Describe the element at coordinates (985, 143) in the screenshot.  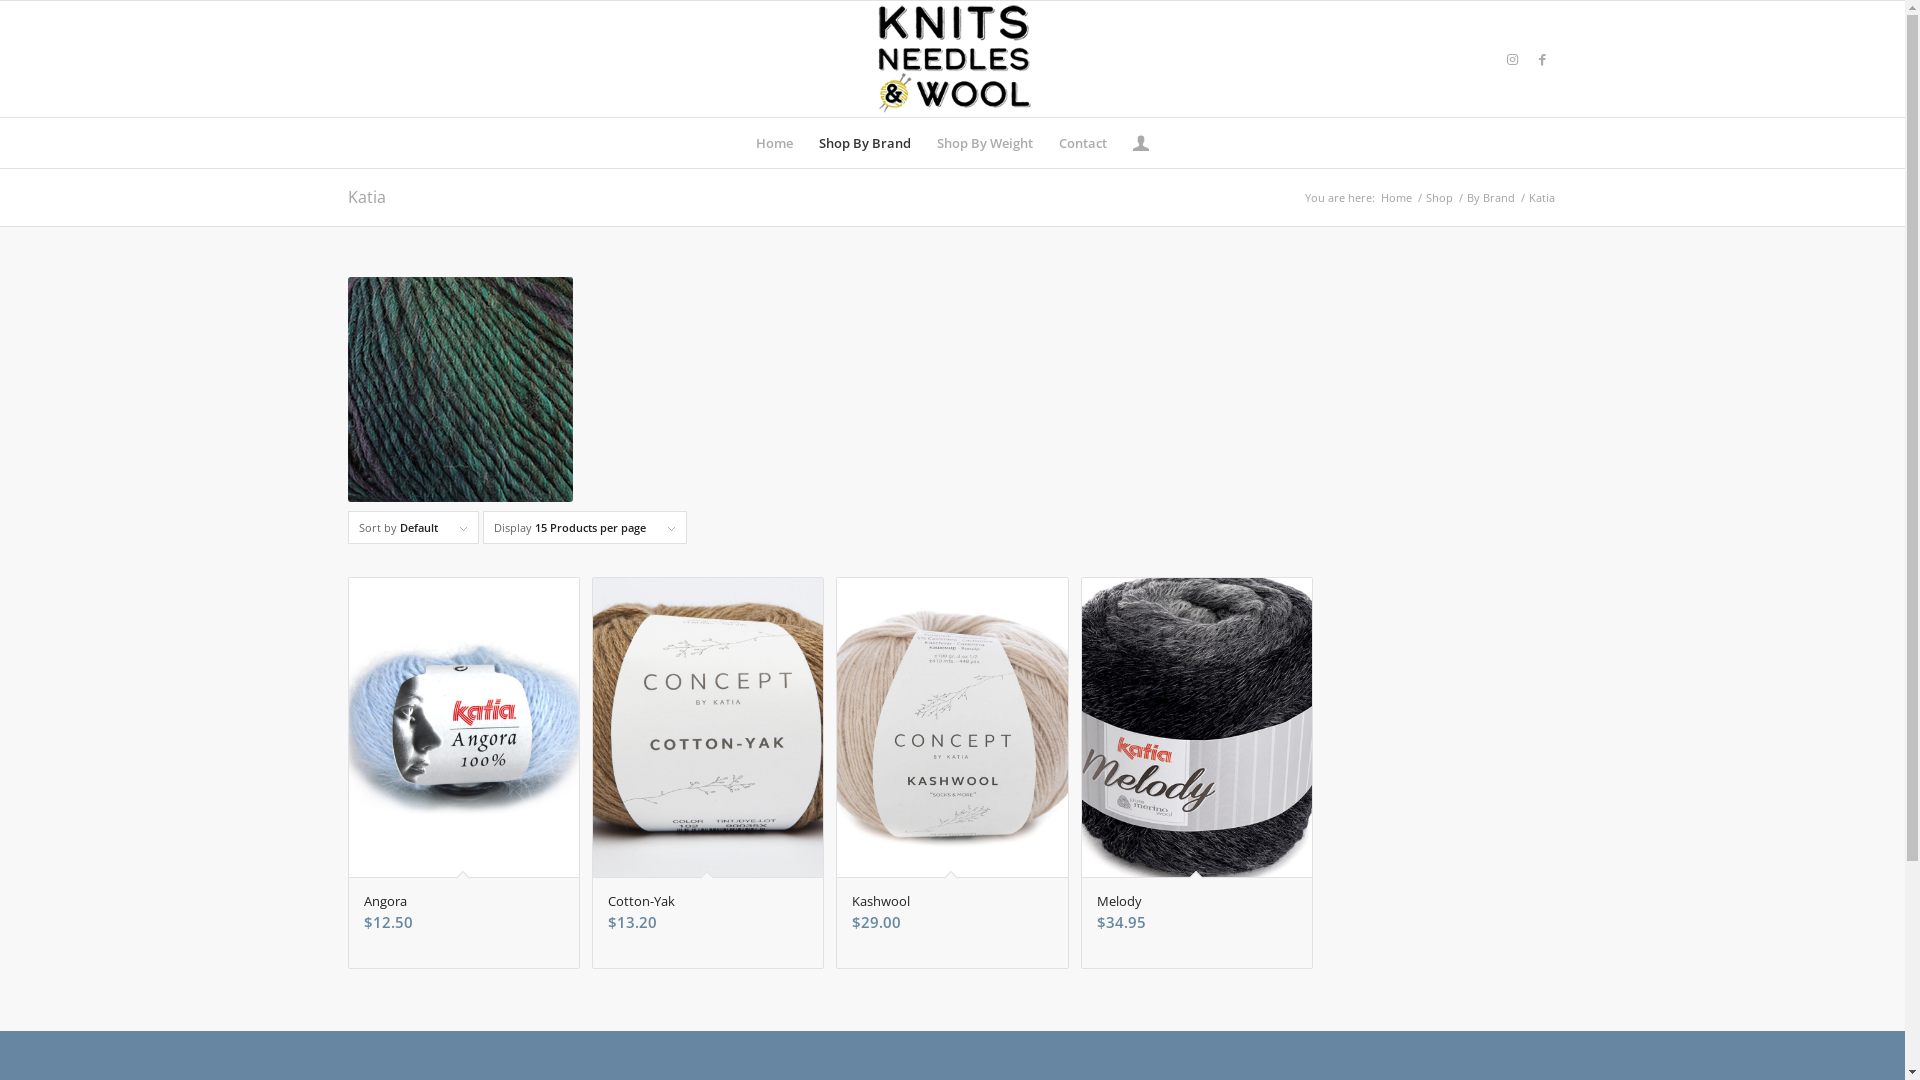
I see `Shop By Weight` at that location.